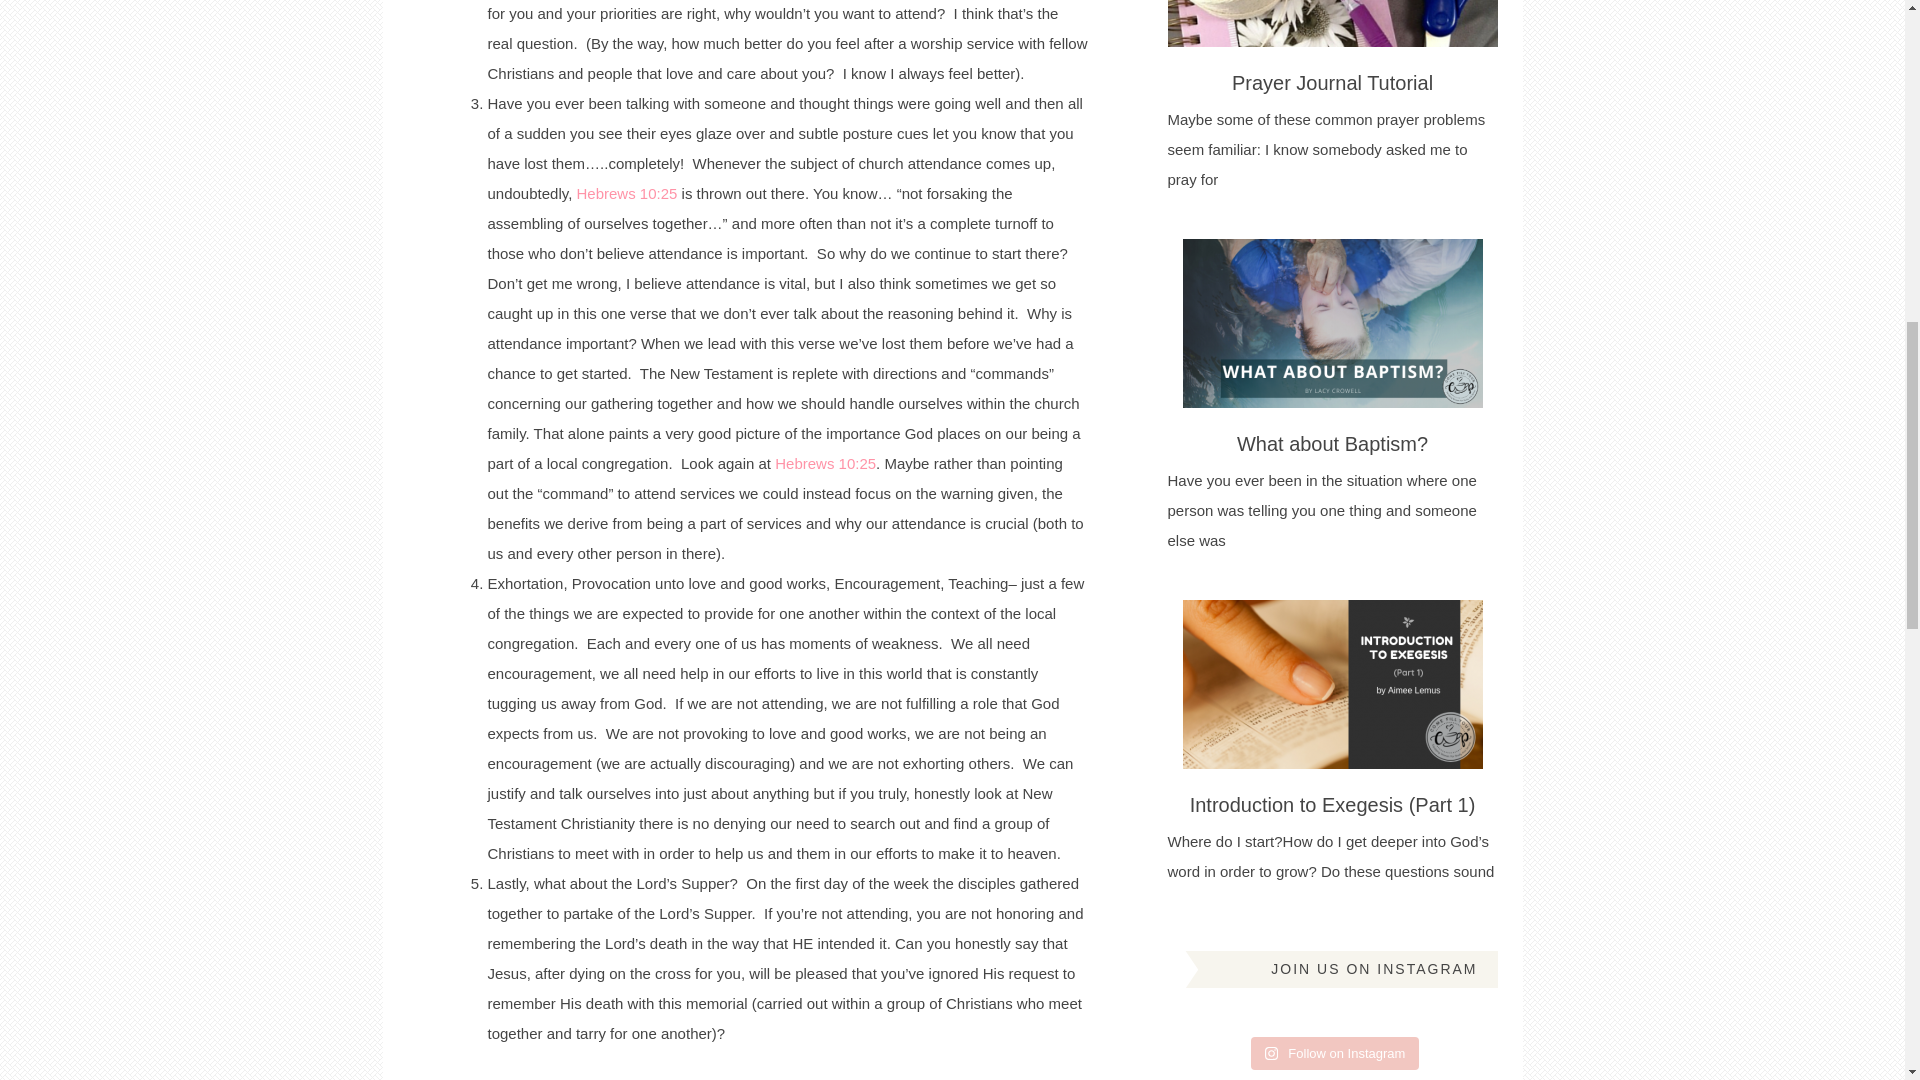 Image resolution: width=1920 pixels, height=1080 pixels. What do you see at coordinates (1332, 444) in the screenshot?
I see `What about Baptism?` at bounding box center [1332, 444].